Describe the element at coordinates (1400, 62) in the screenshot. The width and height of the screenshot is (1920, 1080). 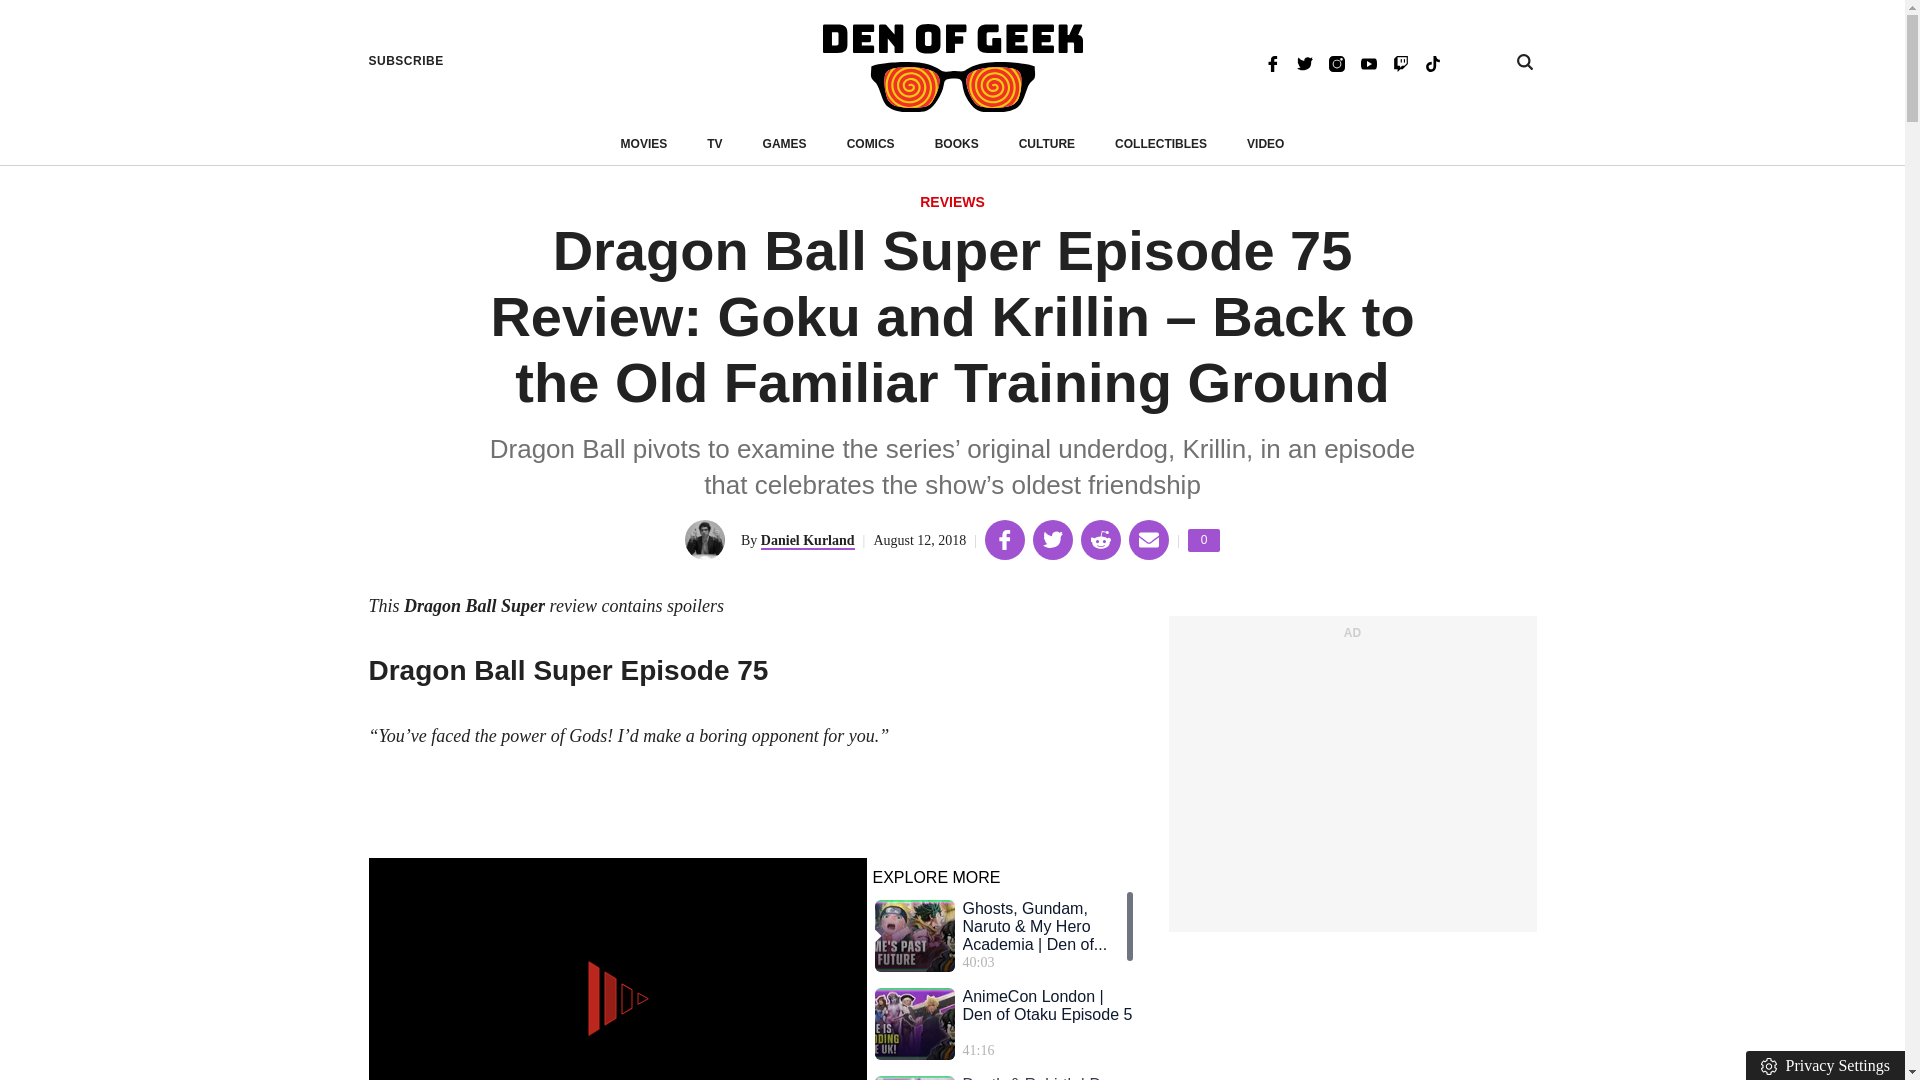
I see `Twitch` at that location.